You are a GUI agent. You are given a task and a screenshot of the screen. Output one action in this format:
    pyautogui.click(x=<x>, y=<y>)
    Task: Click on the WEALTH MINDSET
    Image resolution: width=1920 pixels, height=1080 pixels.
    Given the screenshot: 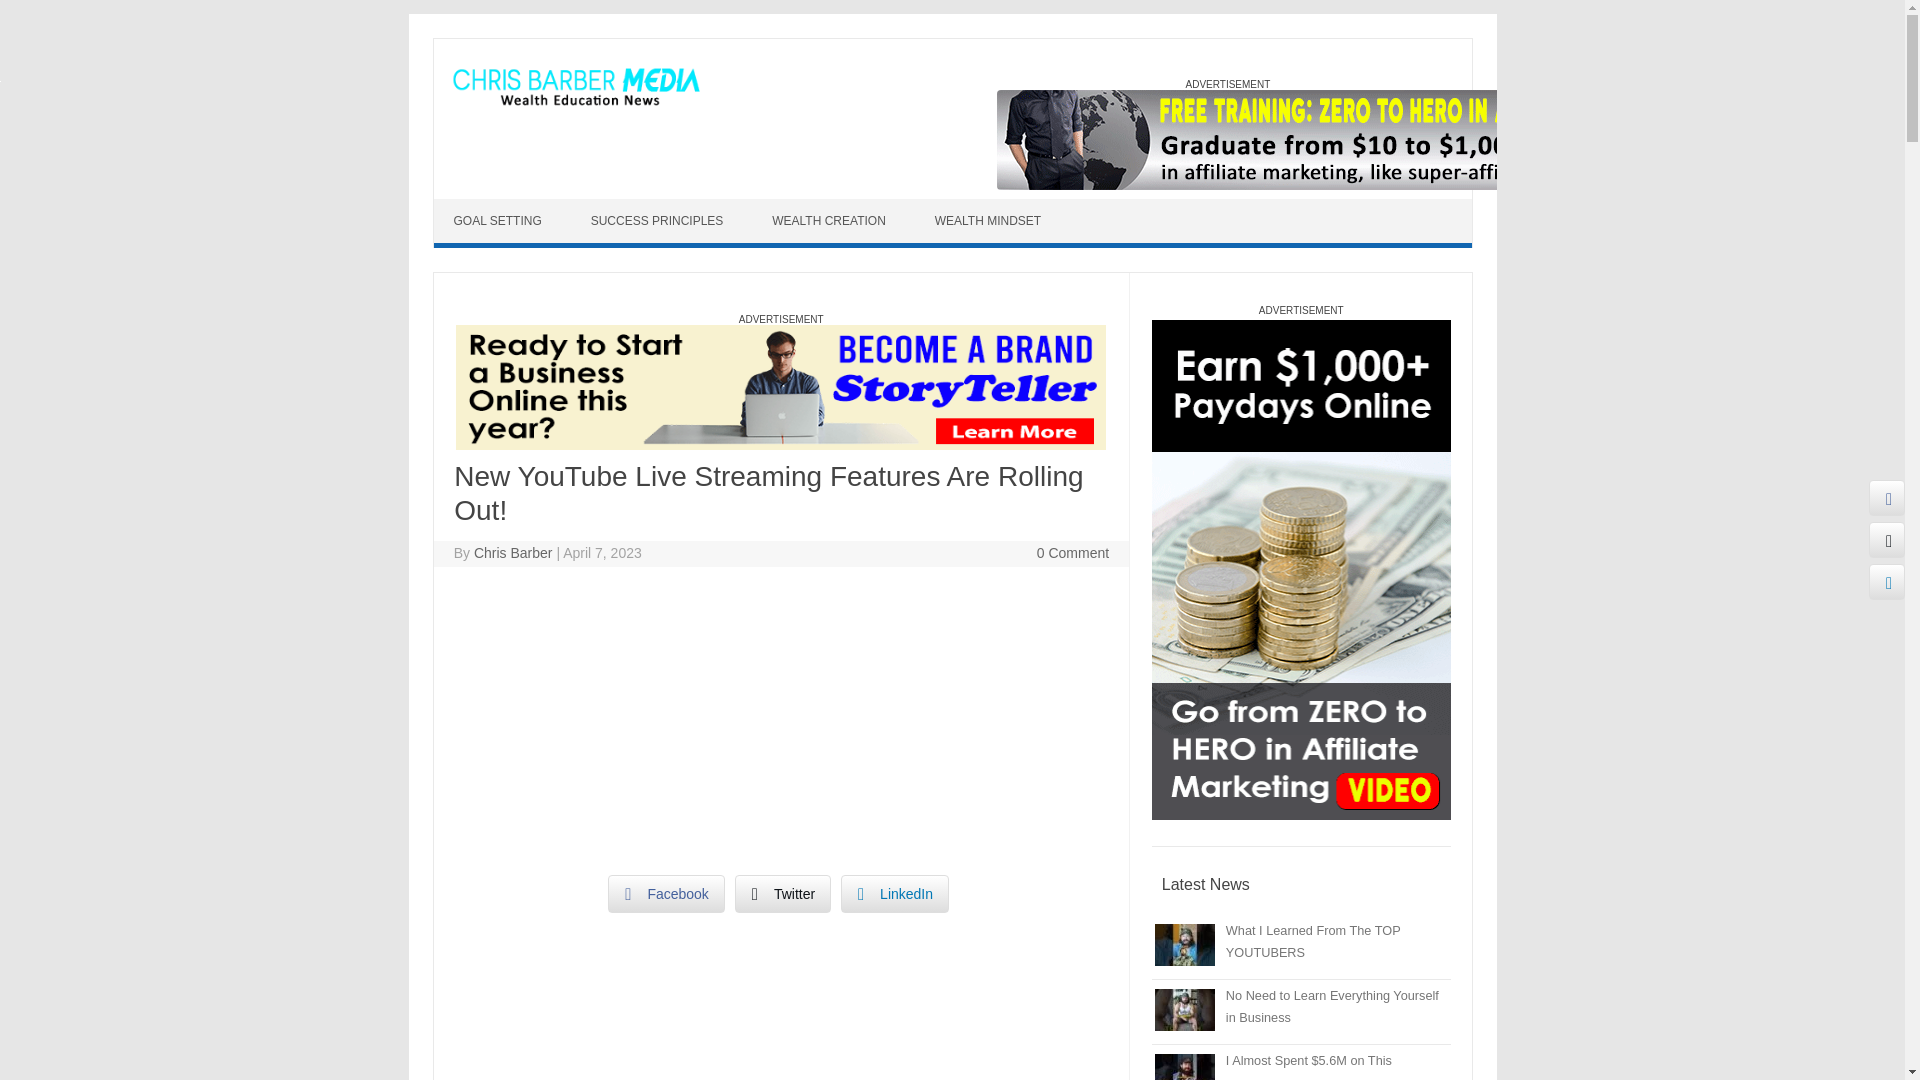 What is the action you would take?
    pyautogui.click(x=990, y=220)
    